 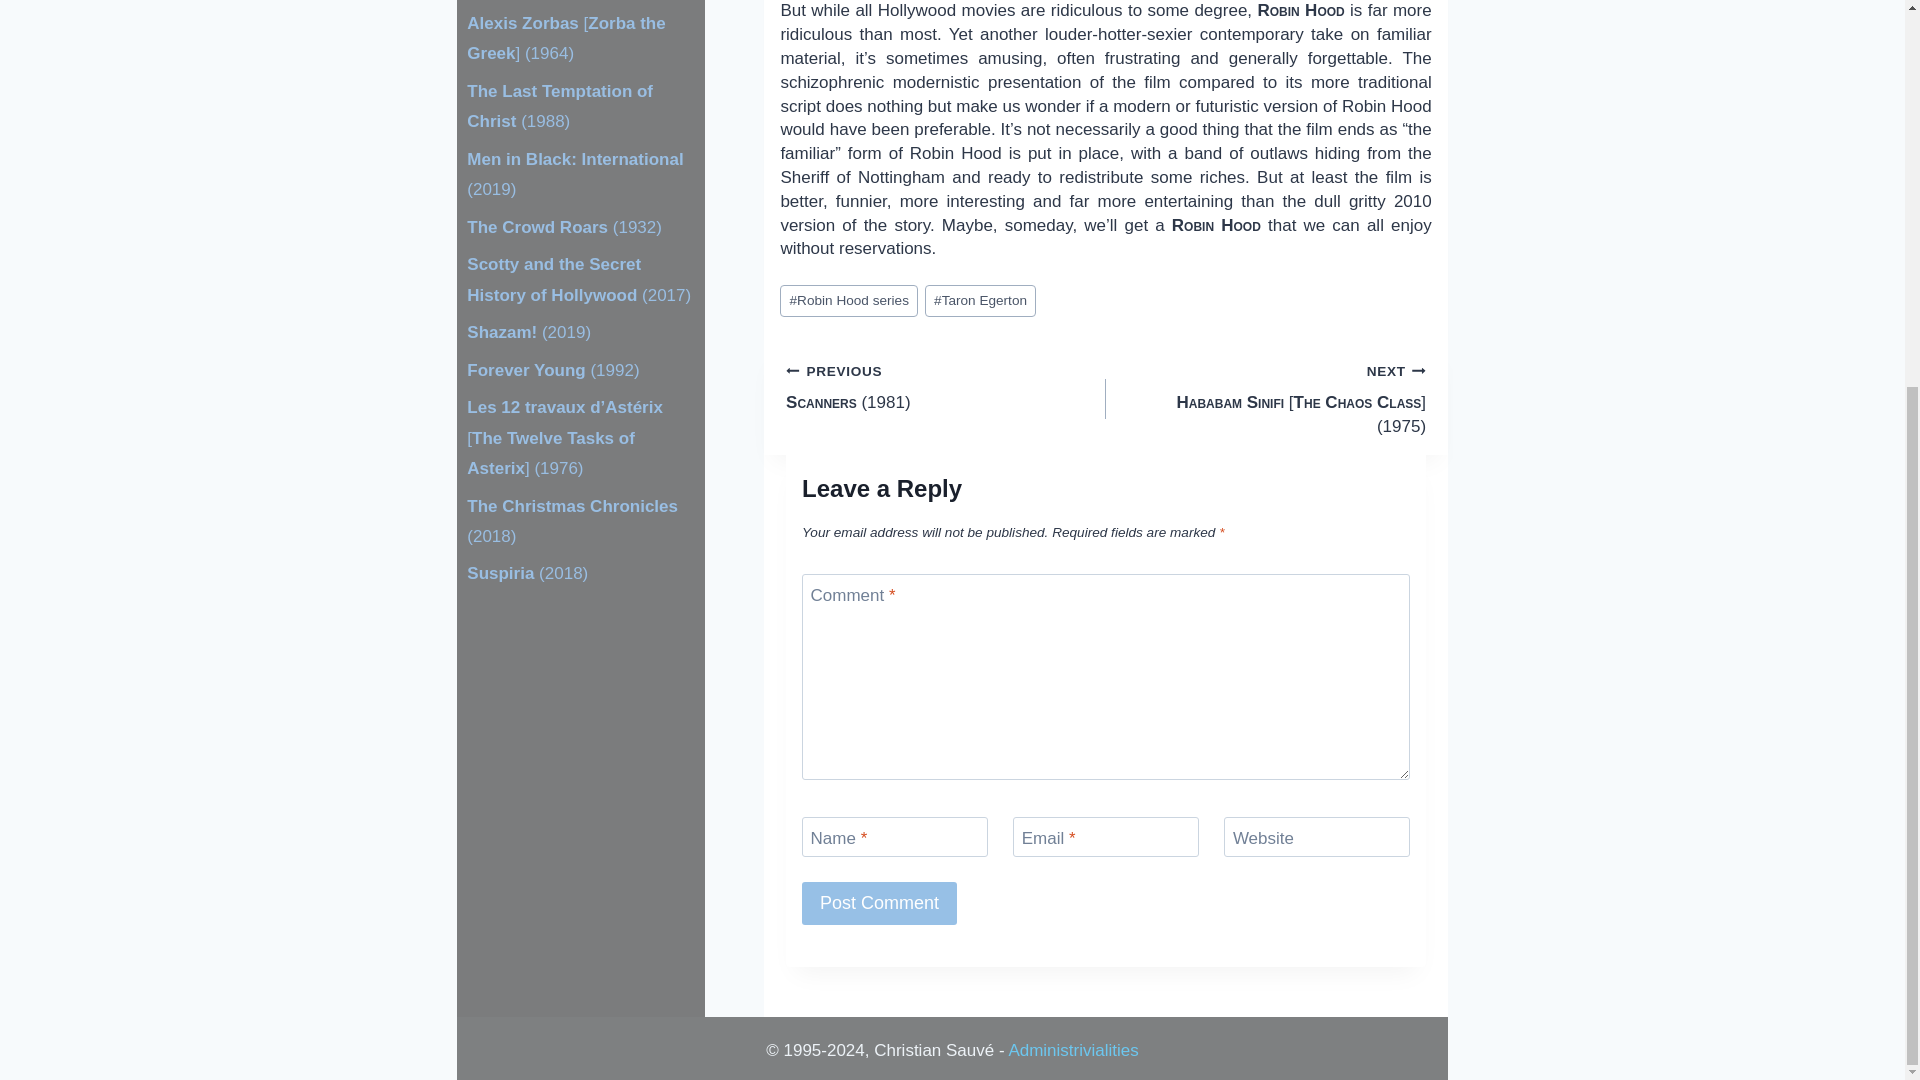 I want to click on Post Comment, so click(x=879, y=903).